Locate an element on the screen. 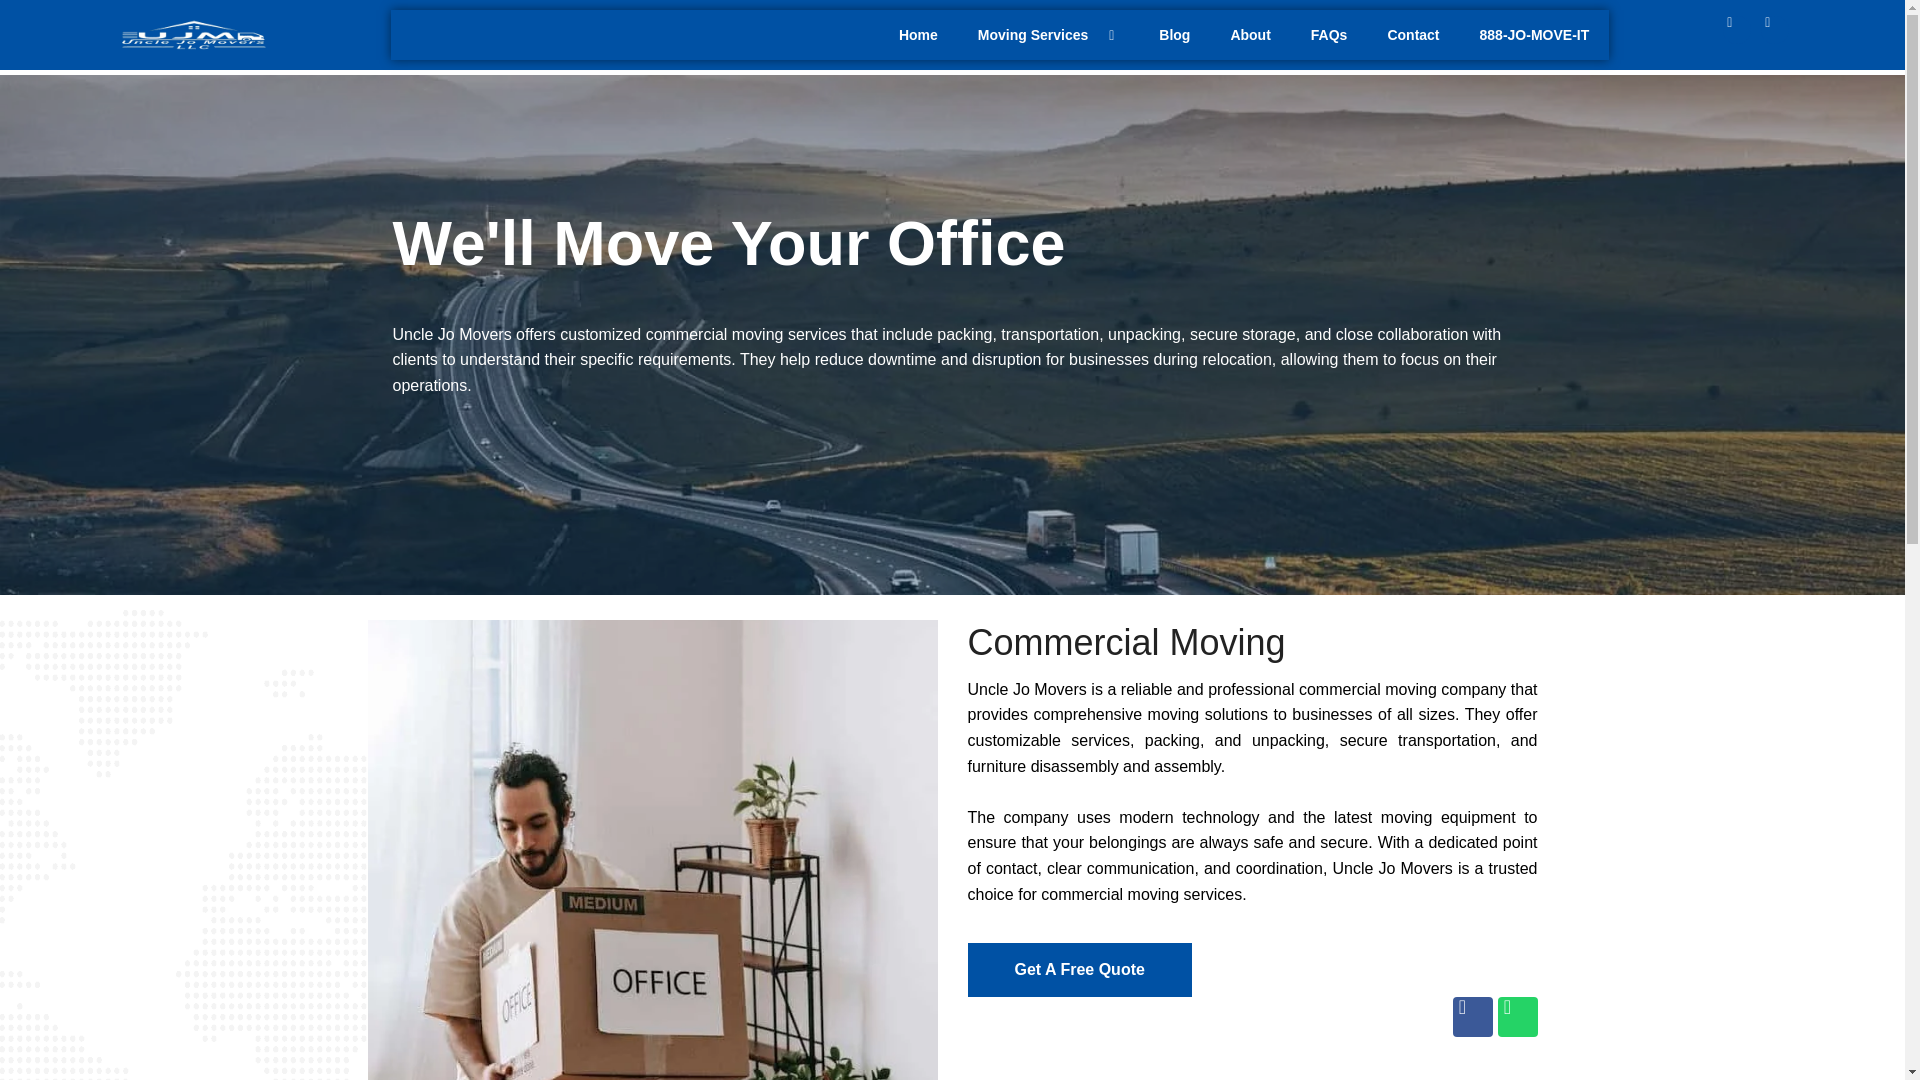 The image size is (1920, 1080). Contact is located at coordinates (1413, 34).